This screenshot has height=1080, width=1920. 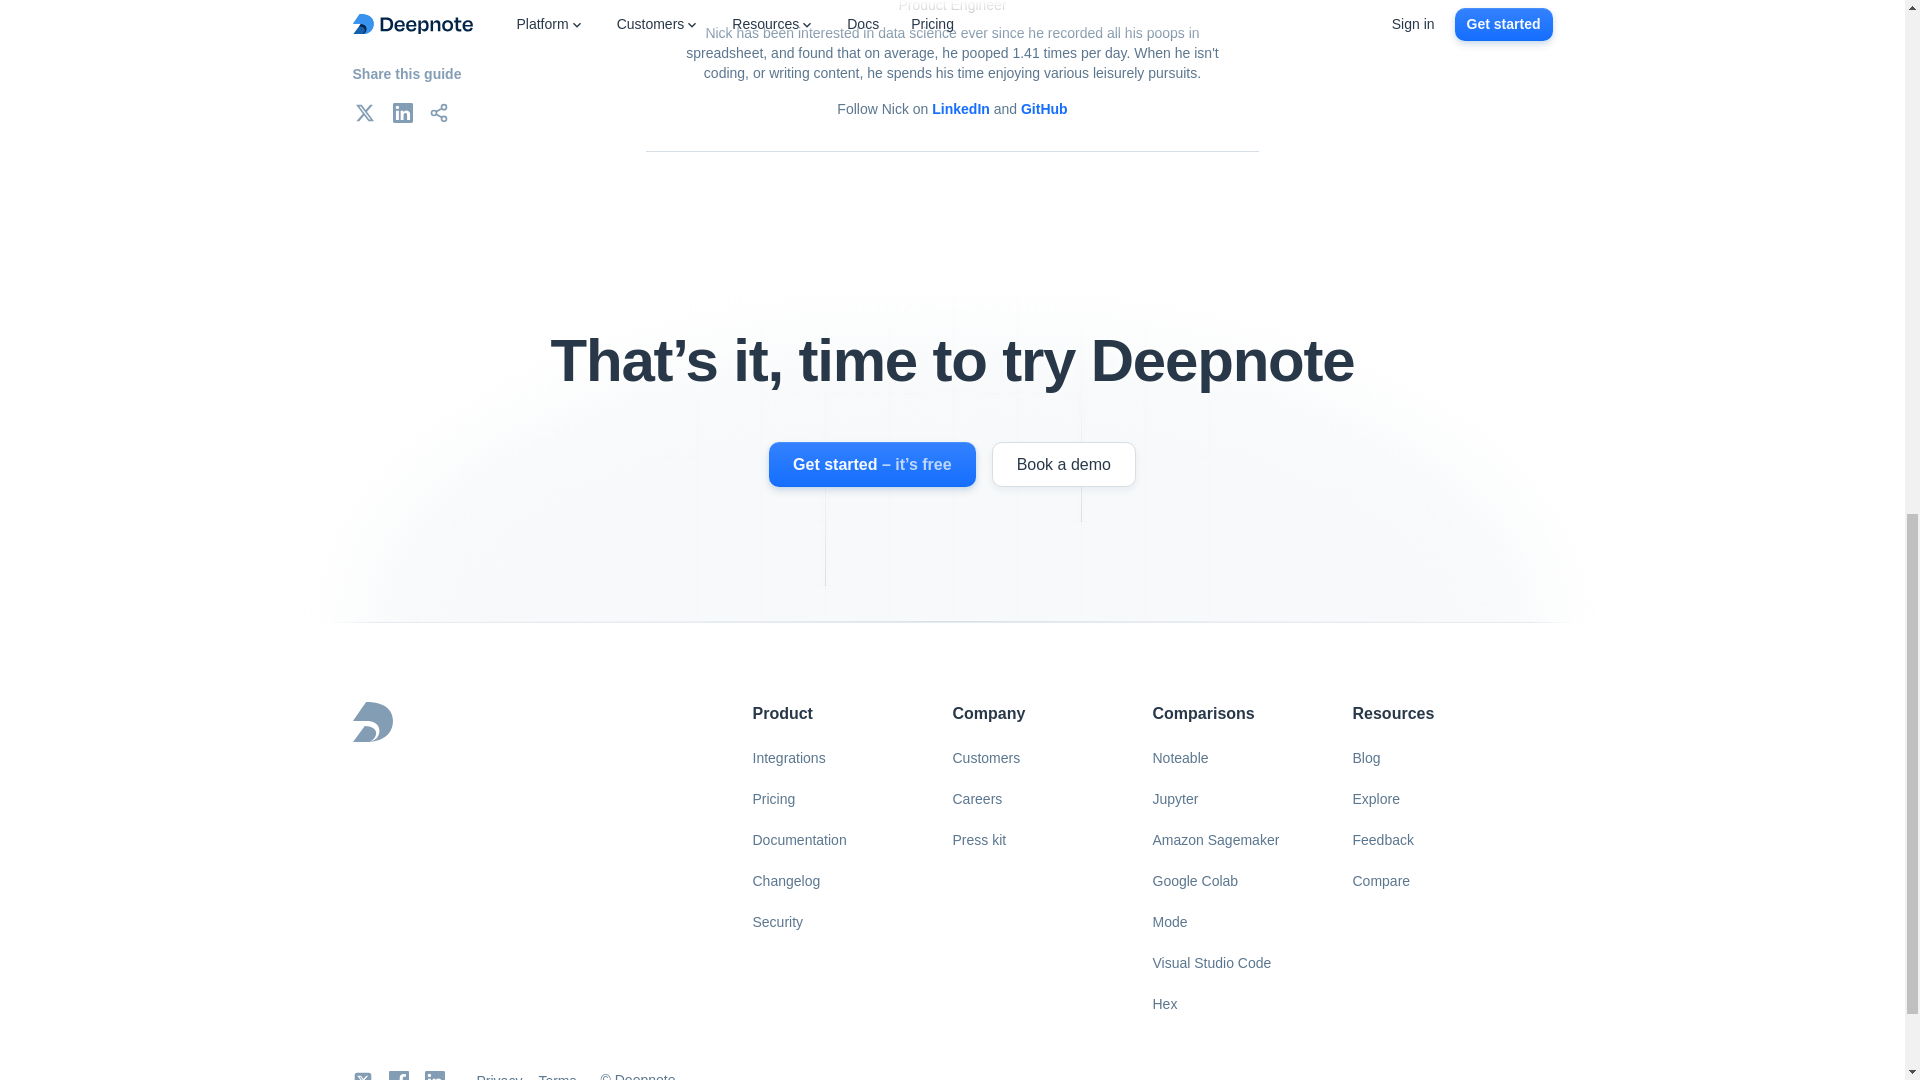 I want to click on Careers, so click(x=976, y=798).